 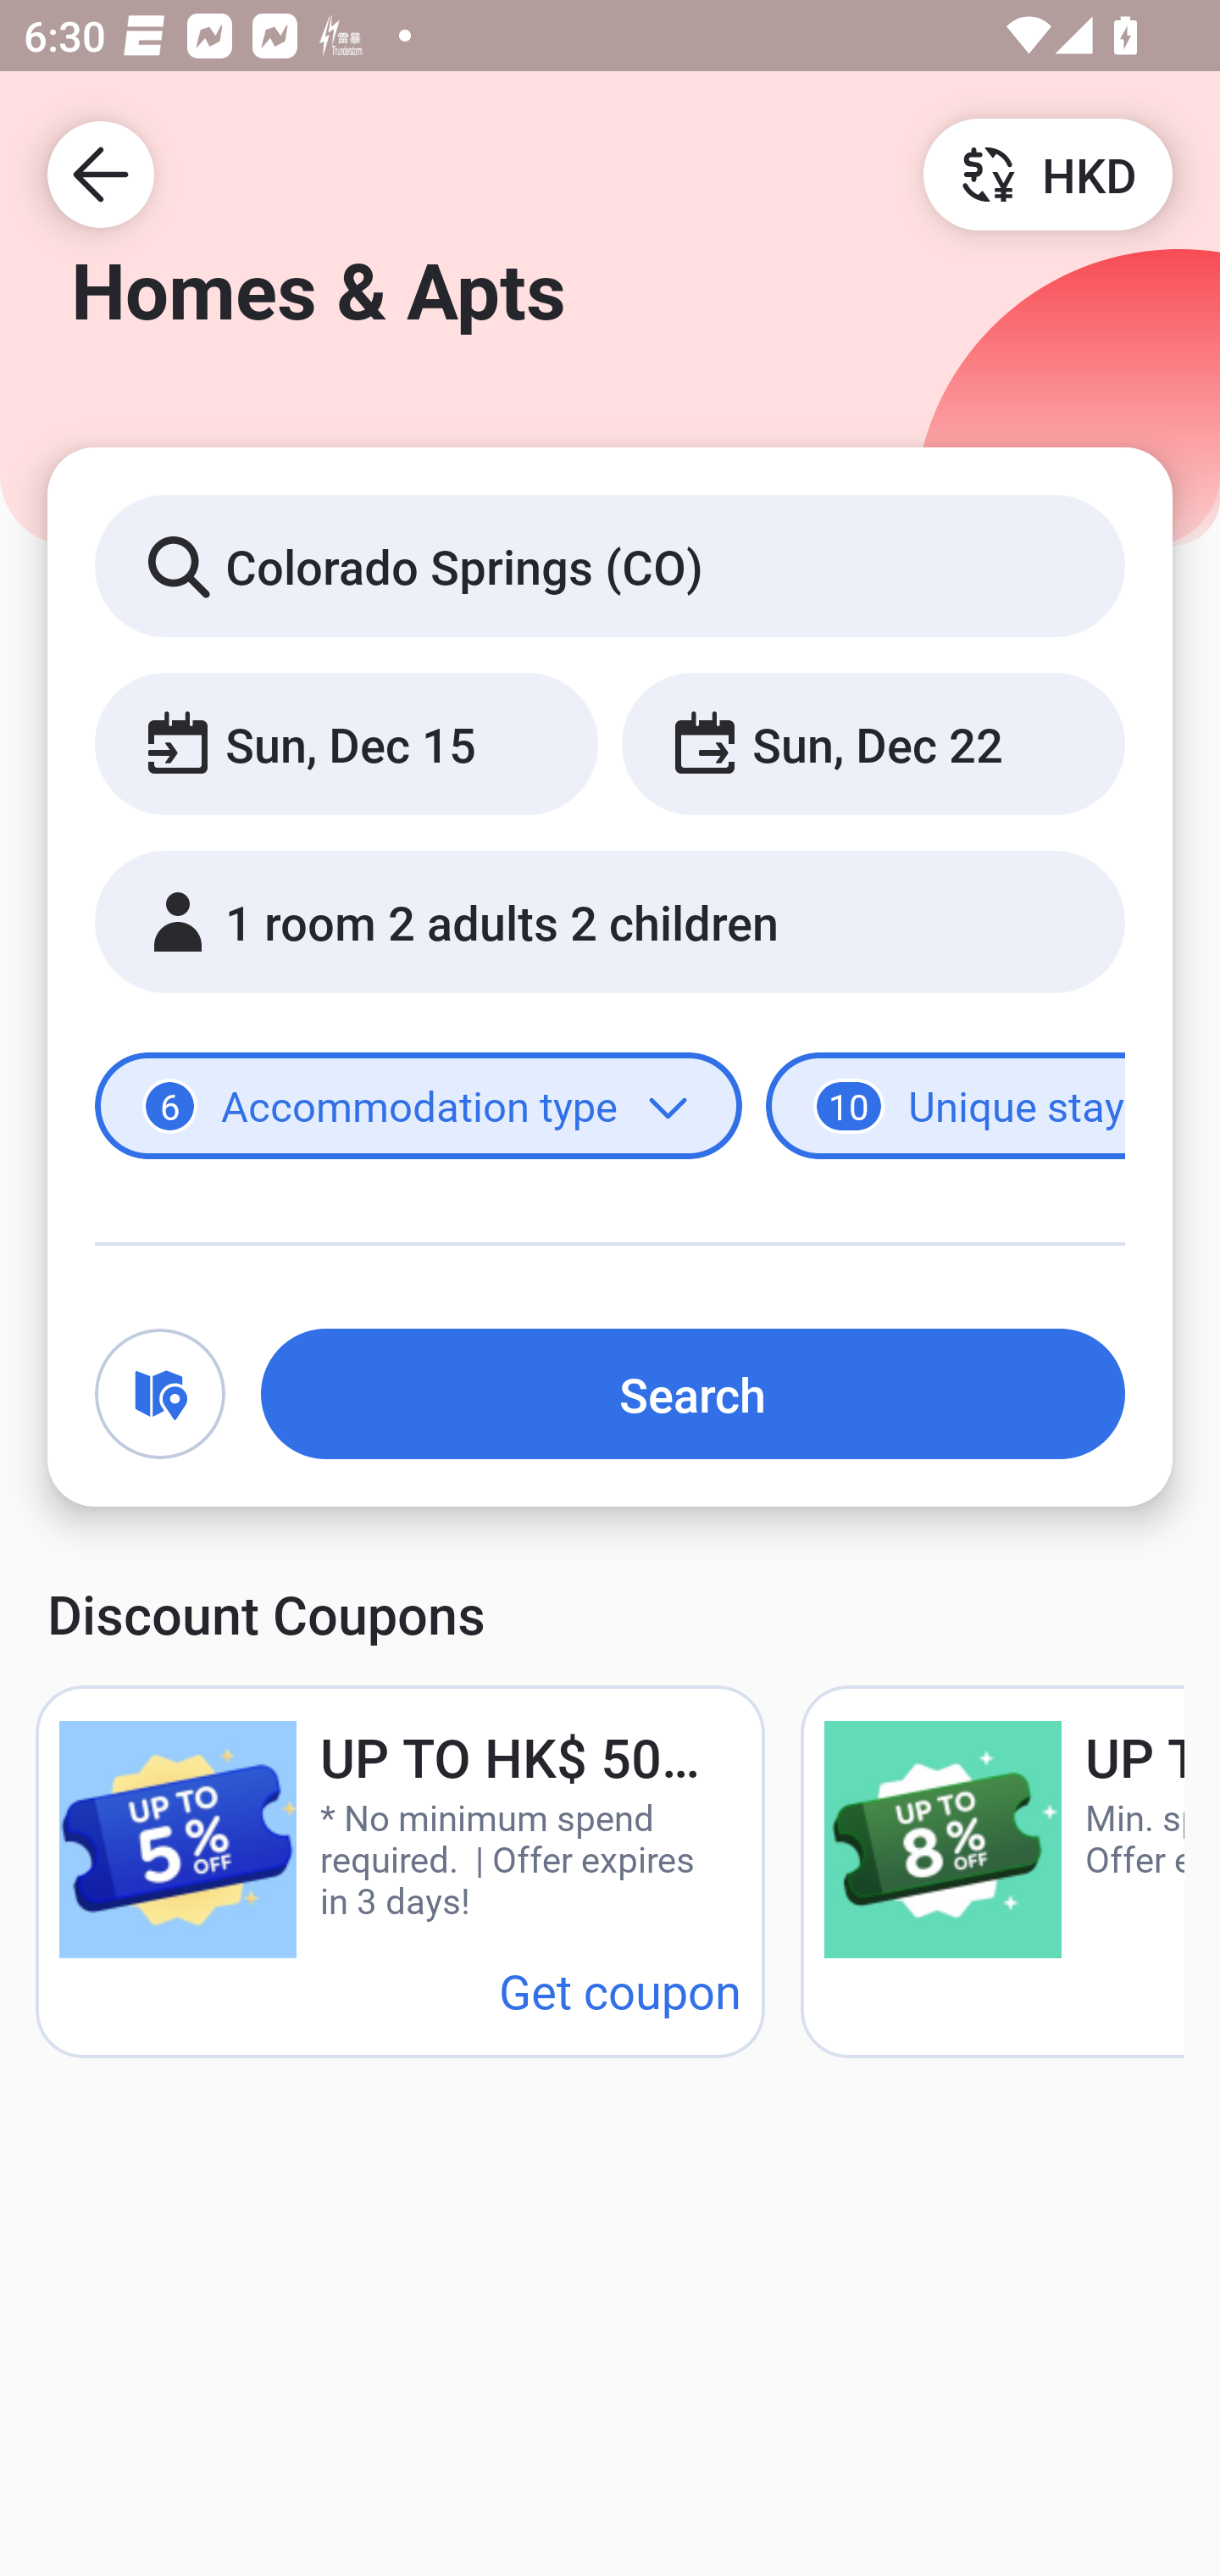 What do you see at coordinates (610, 922) in the screenshot?
I see `1 room 2 adults 2 children` at bounding box center [610, 922].